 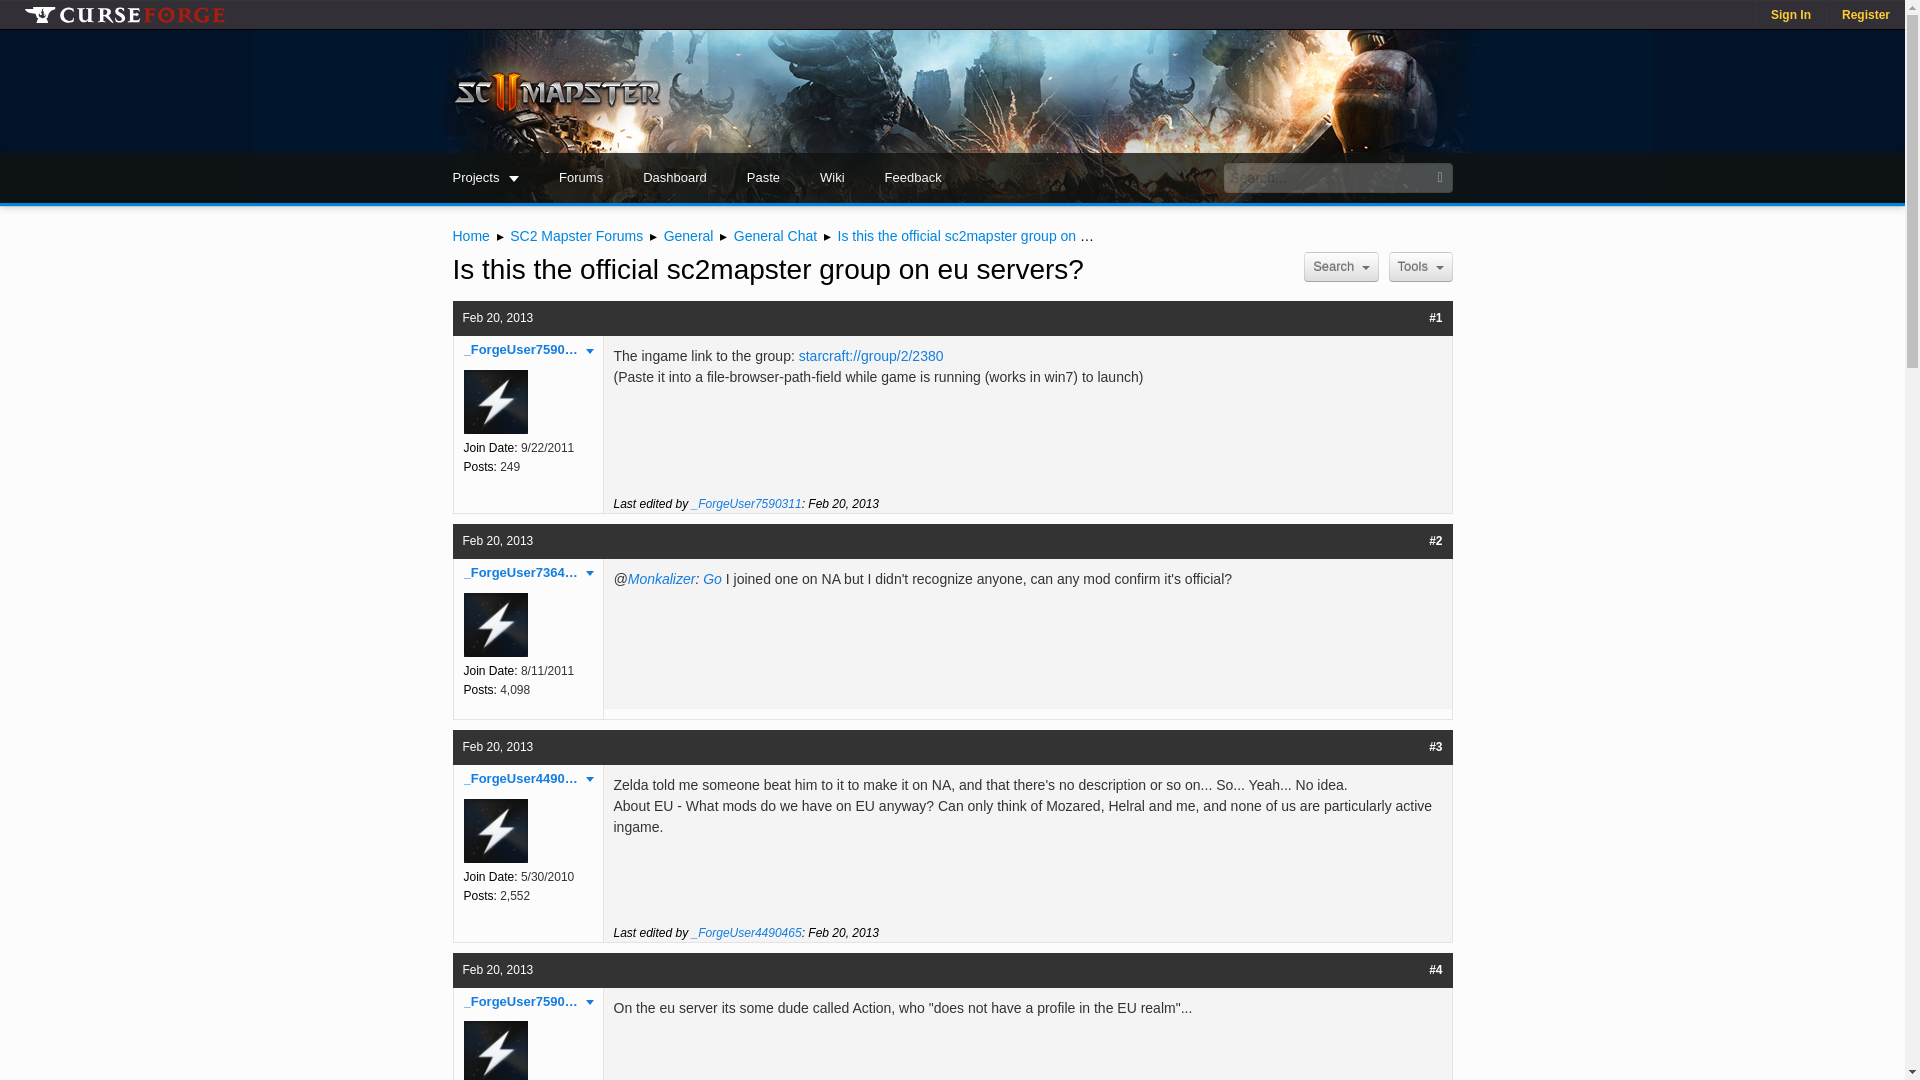 I want to click on Forums, so click(x=580, y=178).